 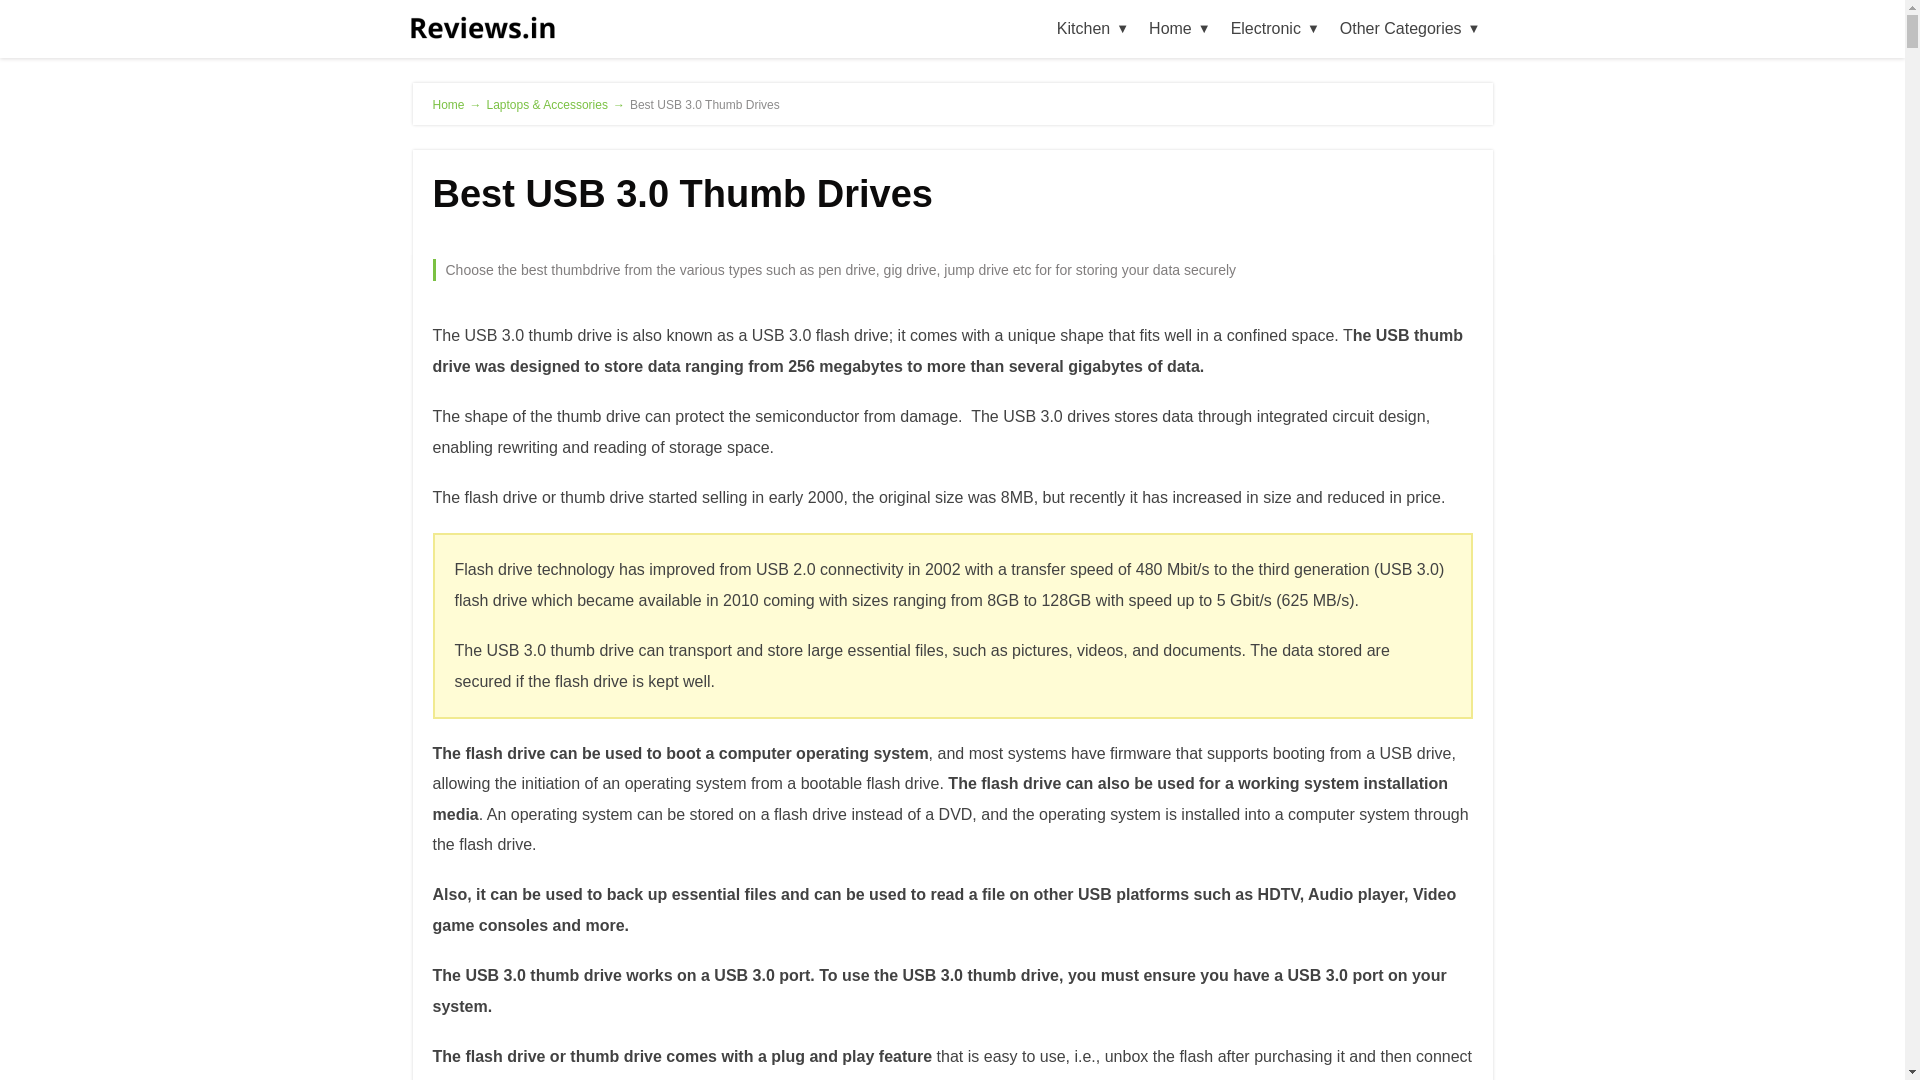 What do you see at coordinates (1276, 28) in the screenshot?
I see `Electronic` at bounding box center [1276, 28].